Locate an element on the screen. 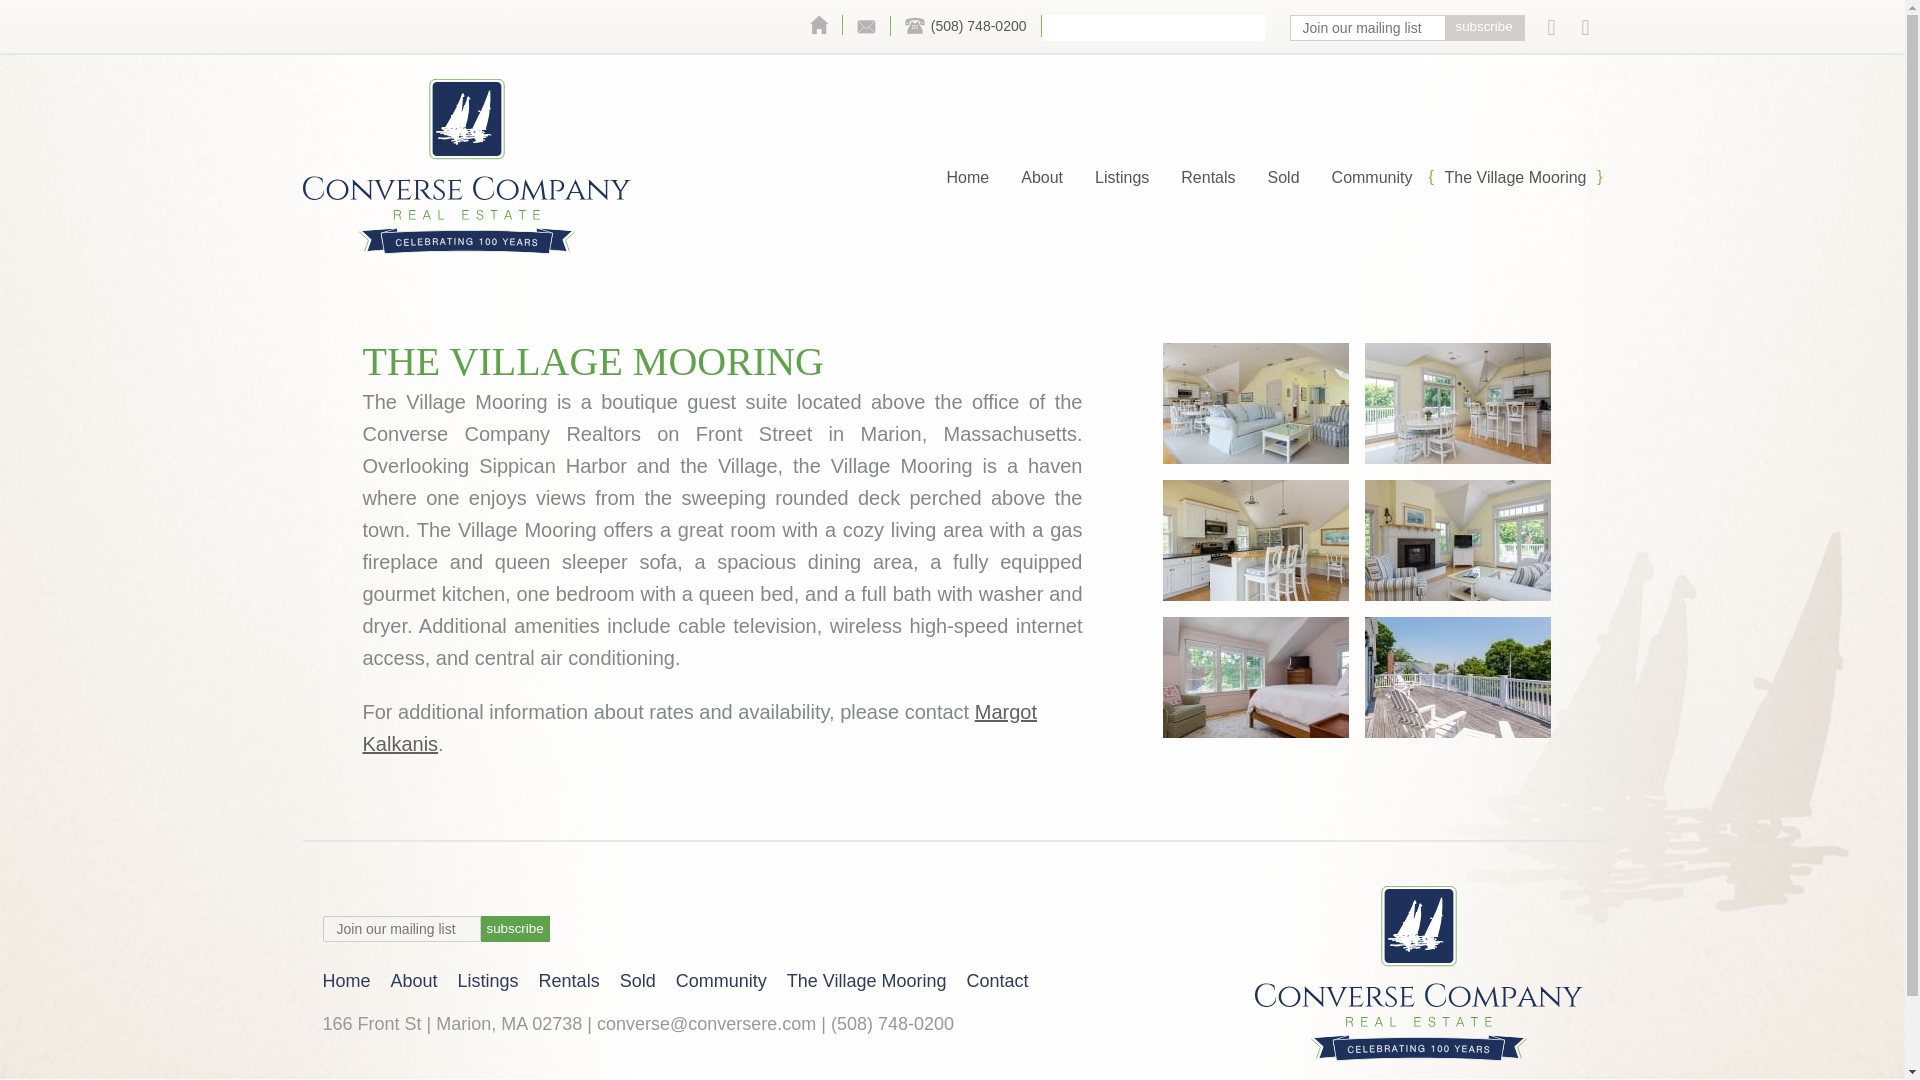 The width and height of the screenshot is (1920, 1080). Contact is located at coordinates (866, 26).